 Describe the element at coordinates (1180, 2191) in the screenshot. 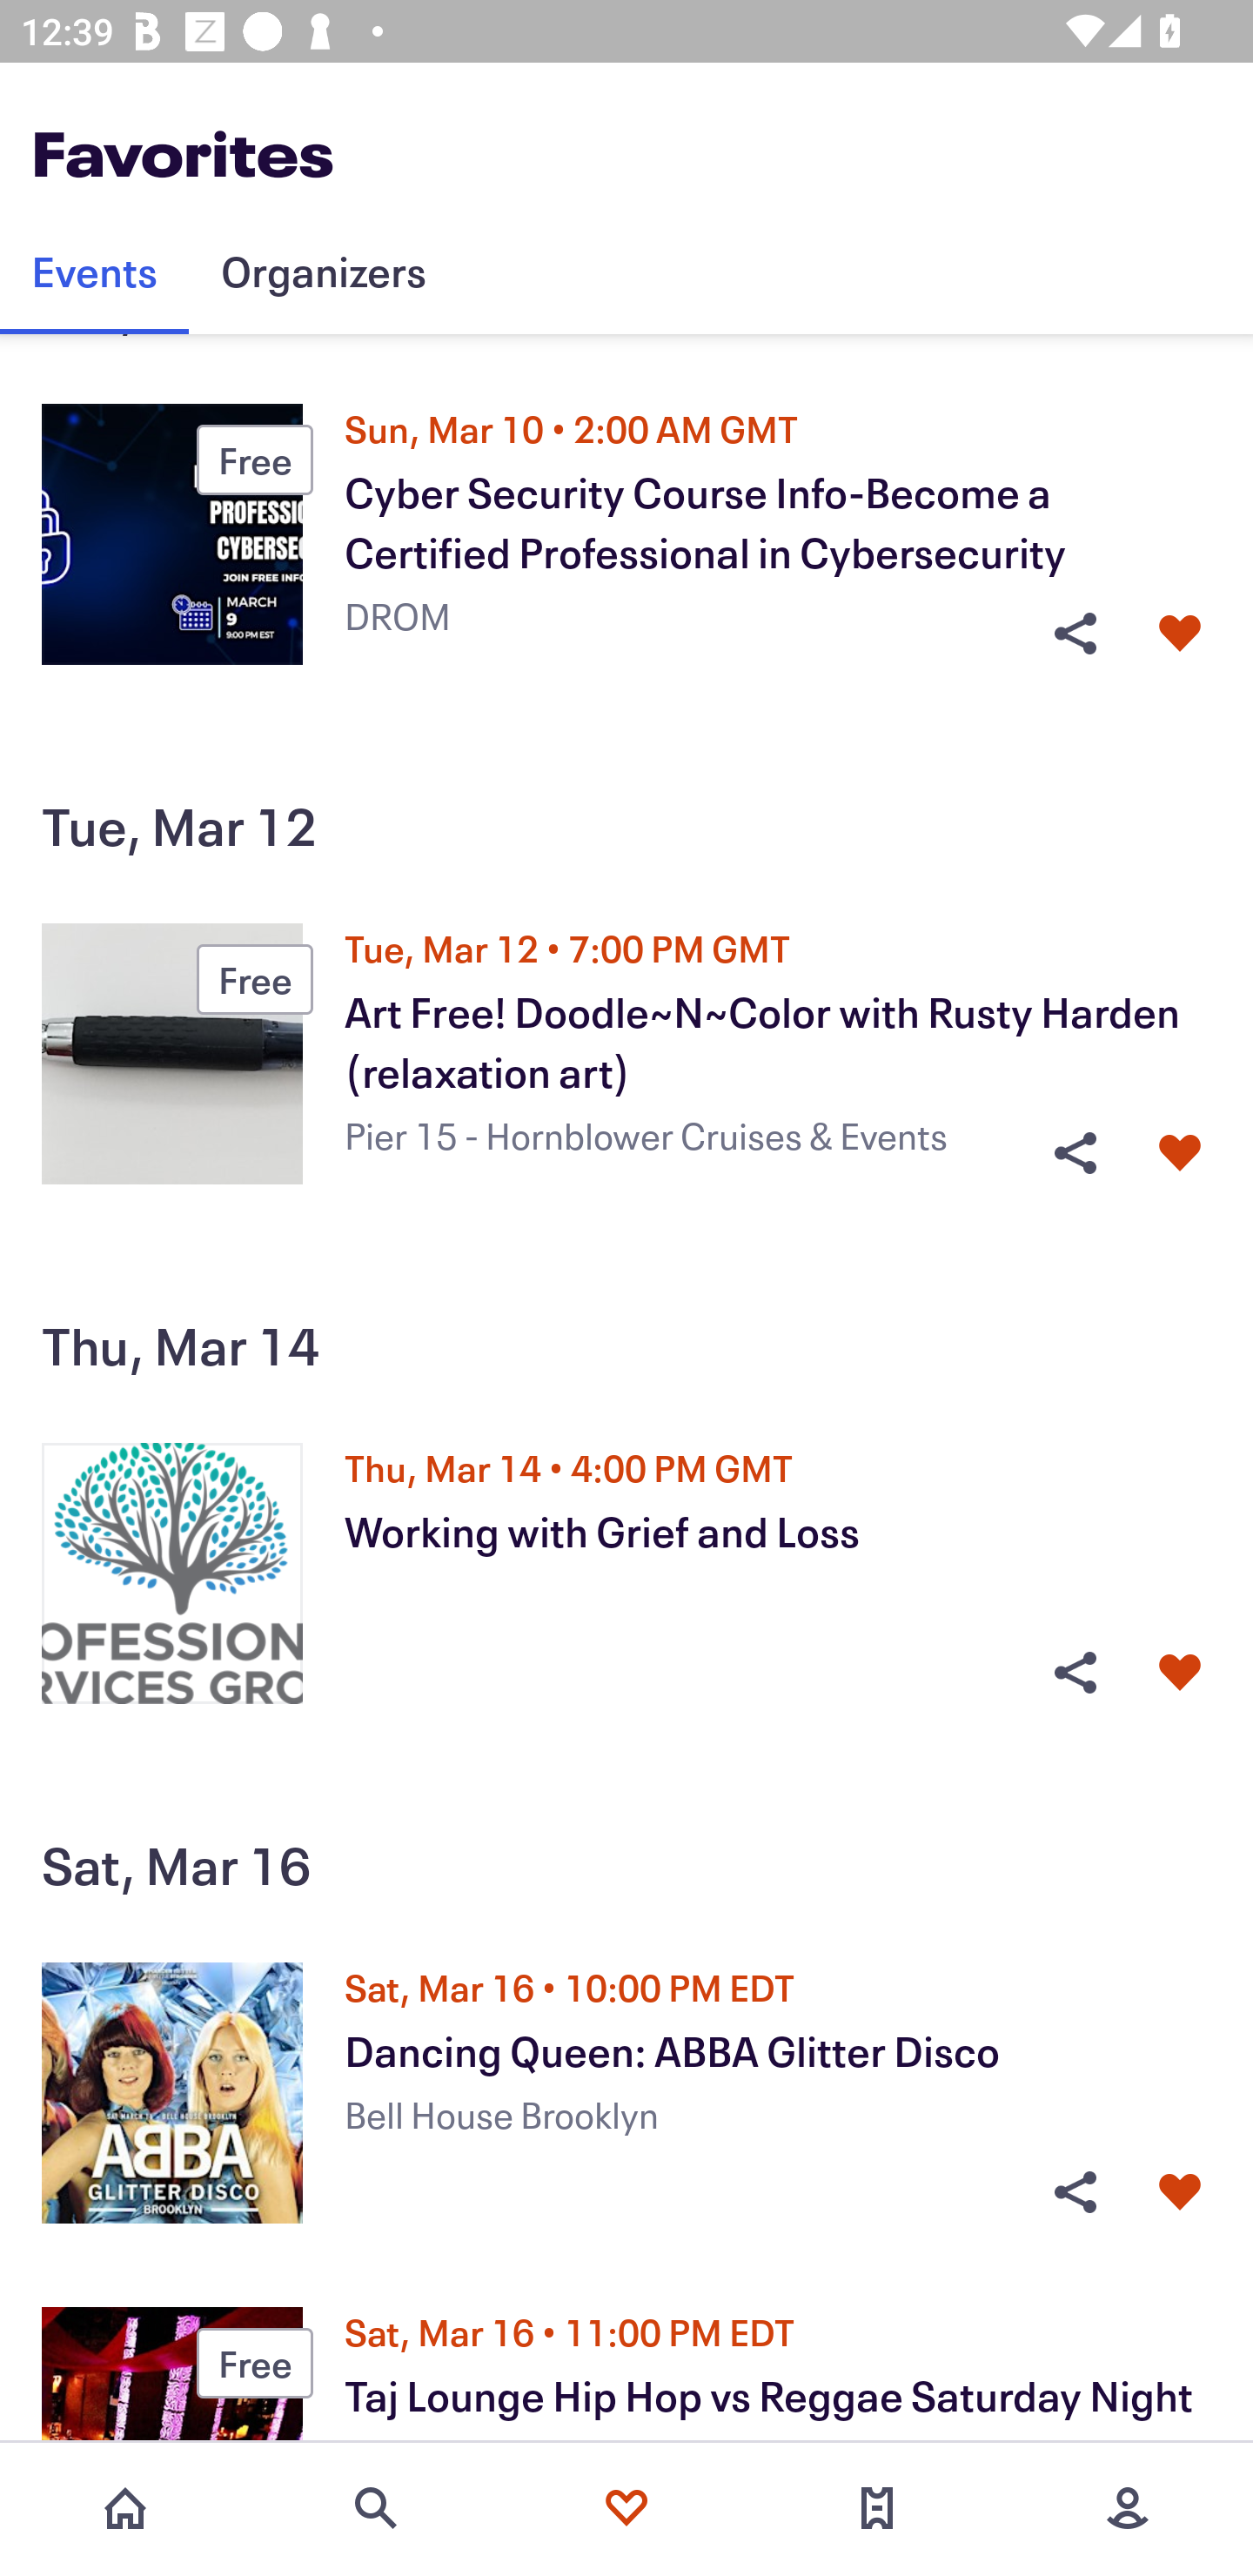

I see `Unlike event` at that location.